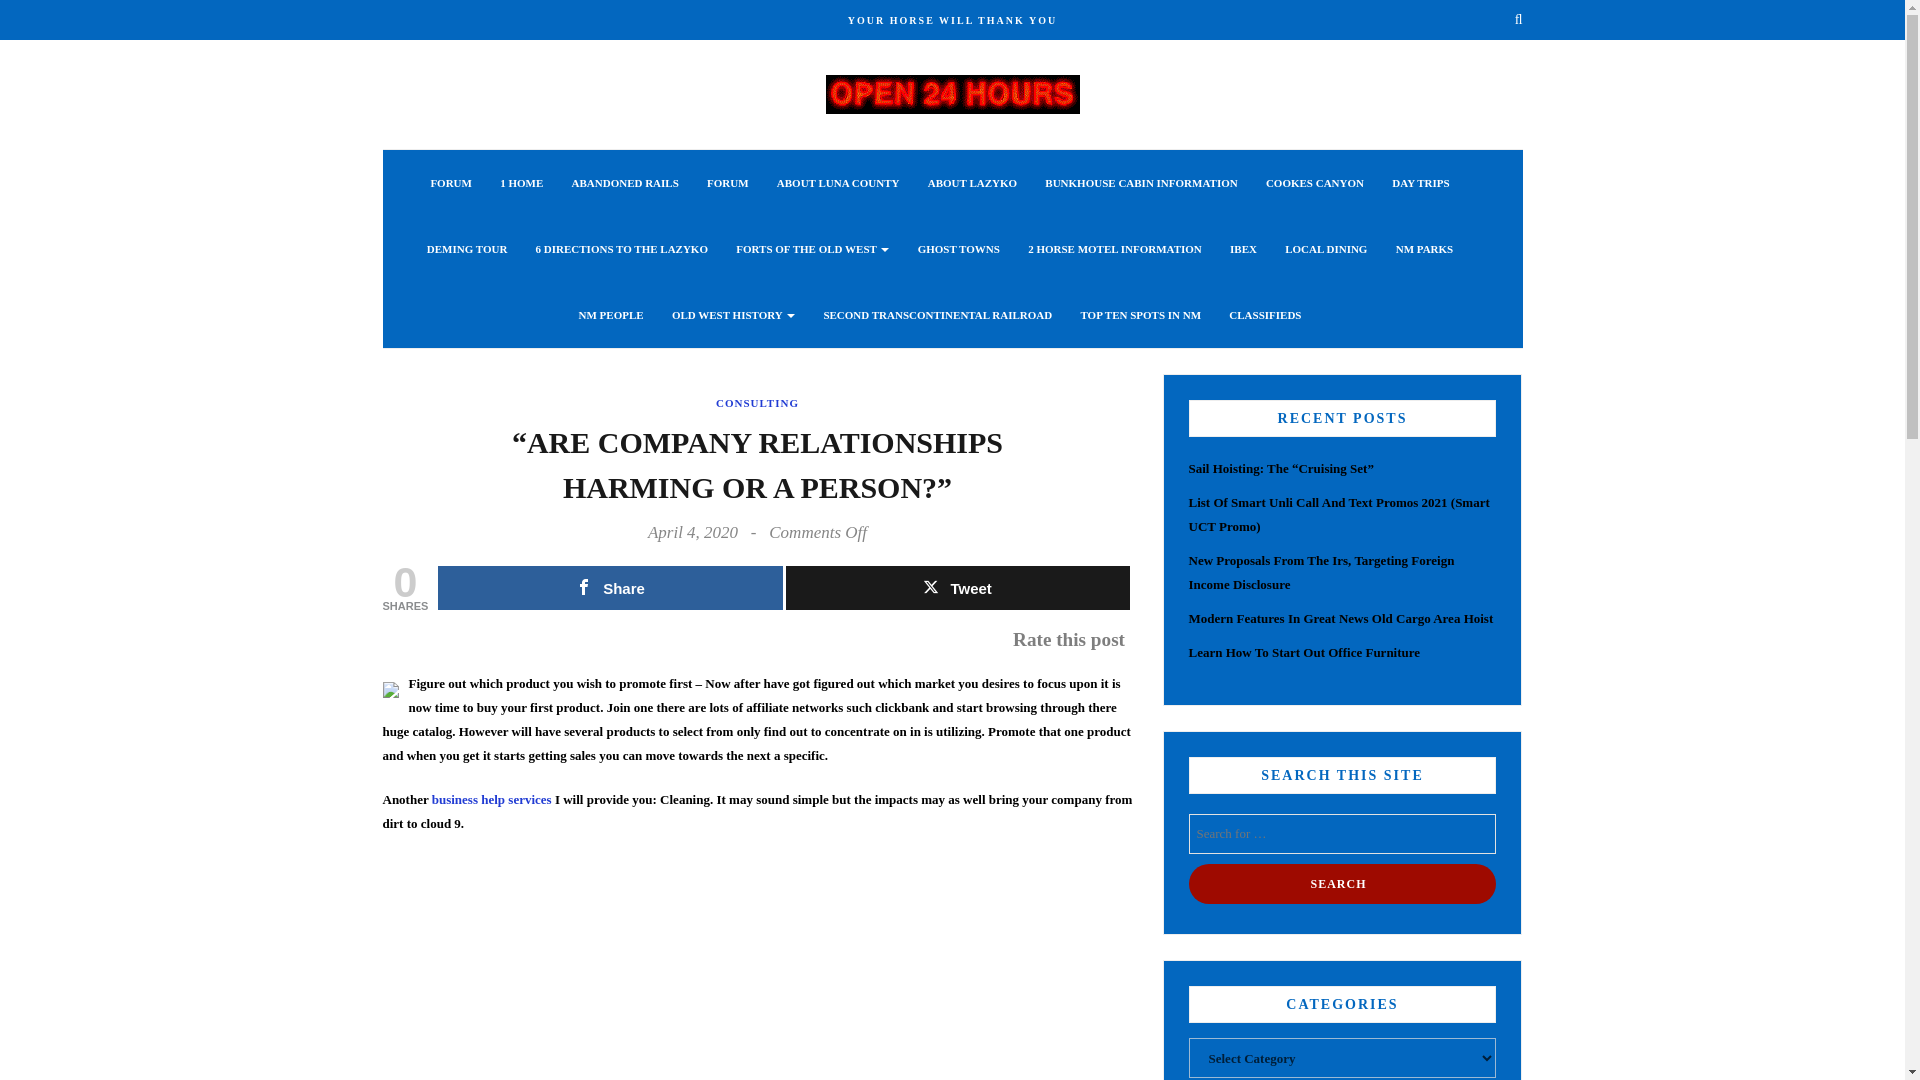 This screenshot has height=1080, width=1920. I want to click on Search, so click(1342, 884).